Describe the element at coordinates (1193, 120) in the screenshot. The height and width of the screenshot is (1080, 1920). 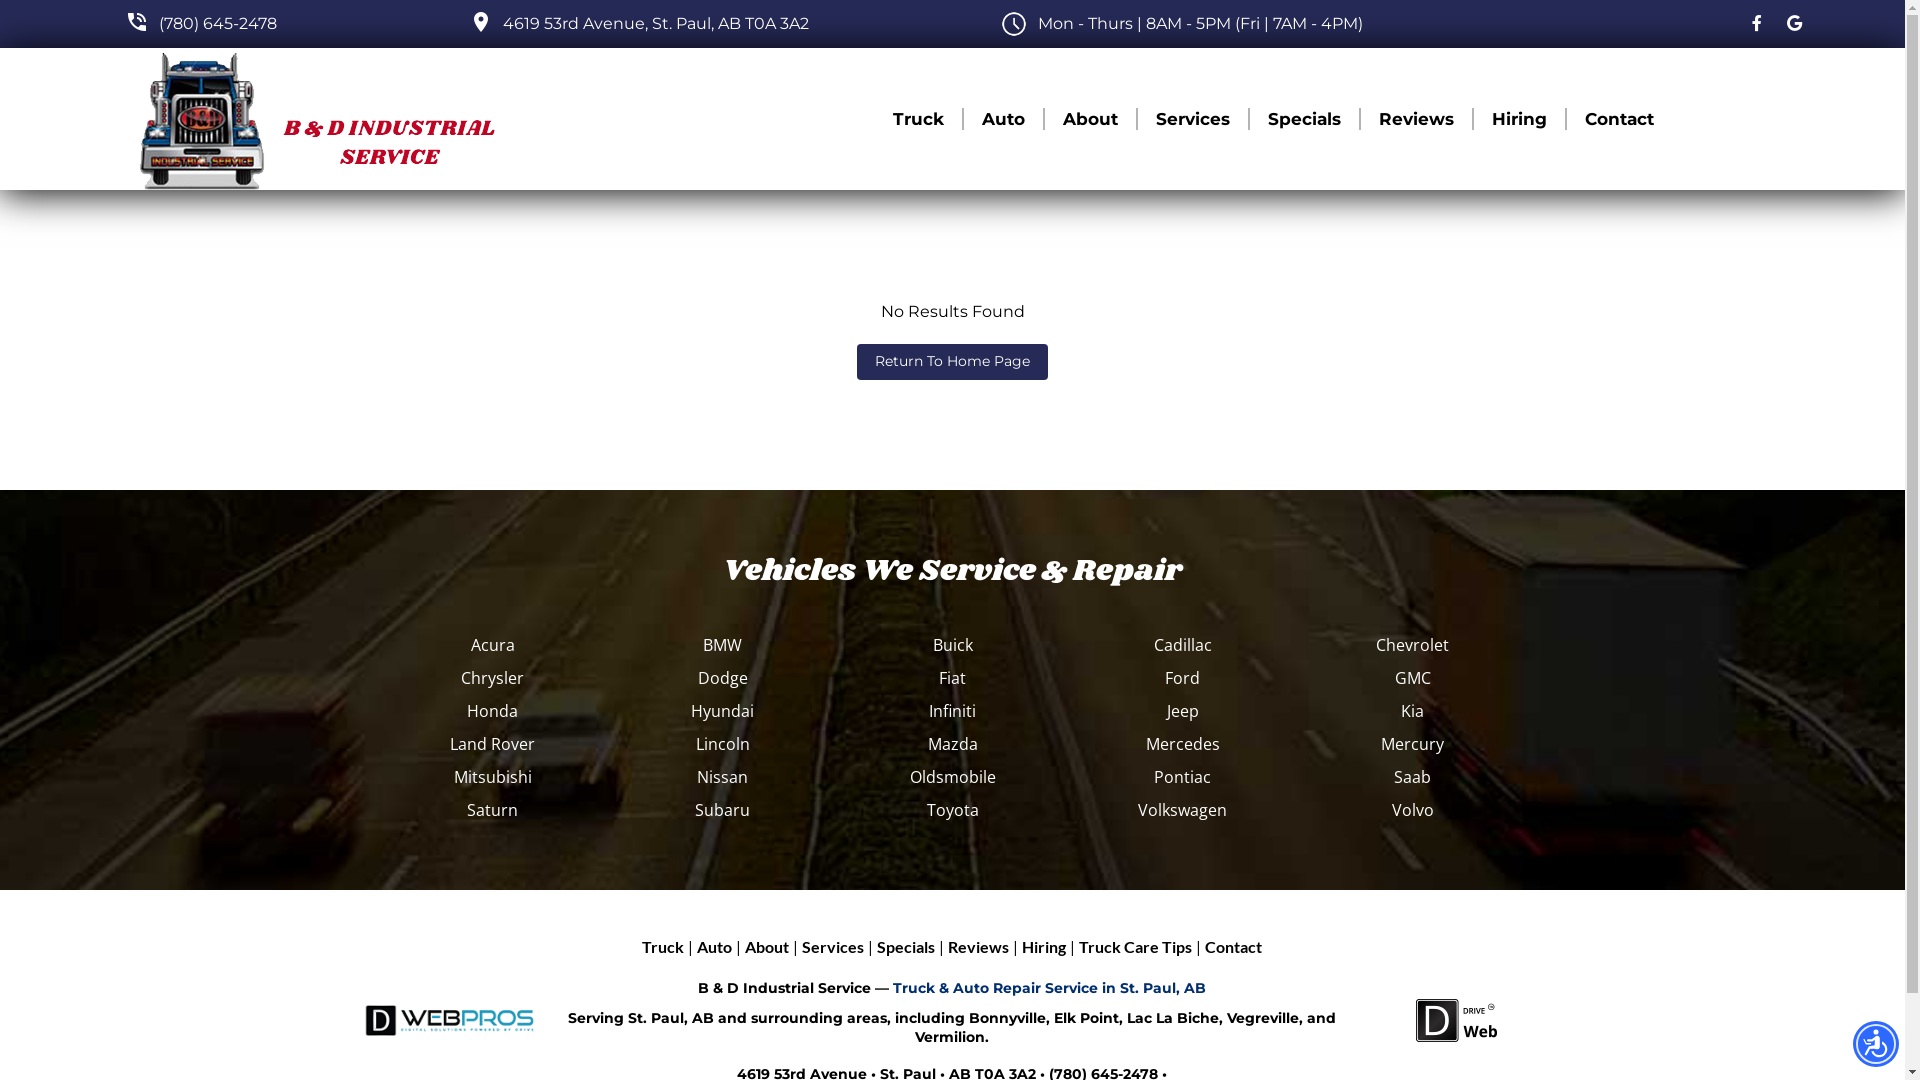
I see `Services` at that location.